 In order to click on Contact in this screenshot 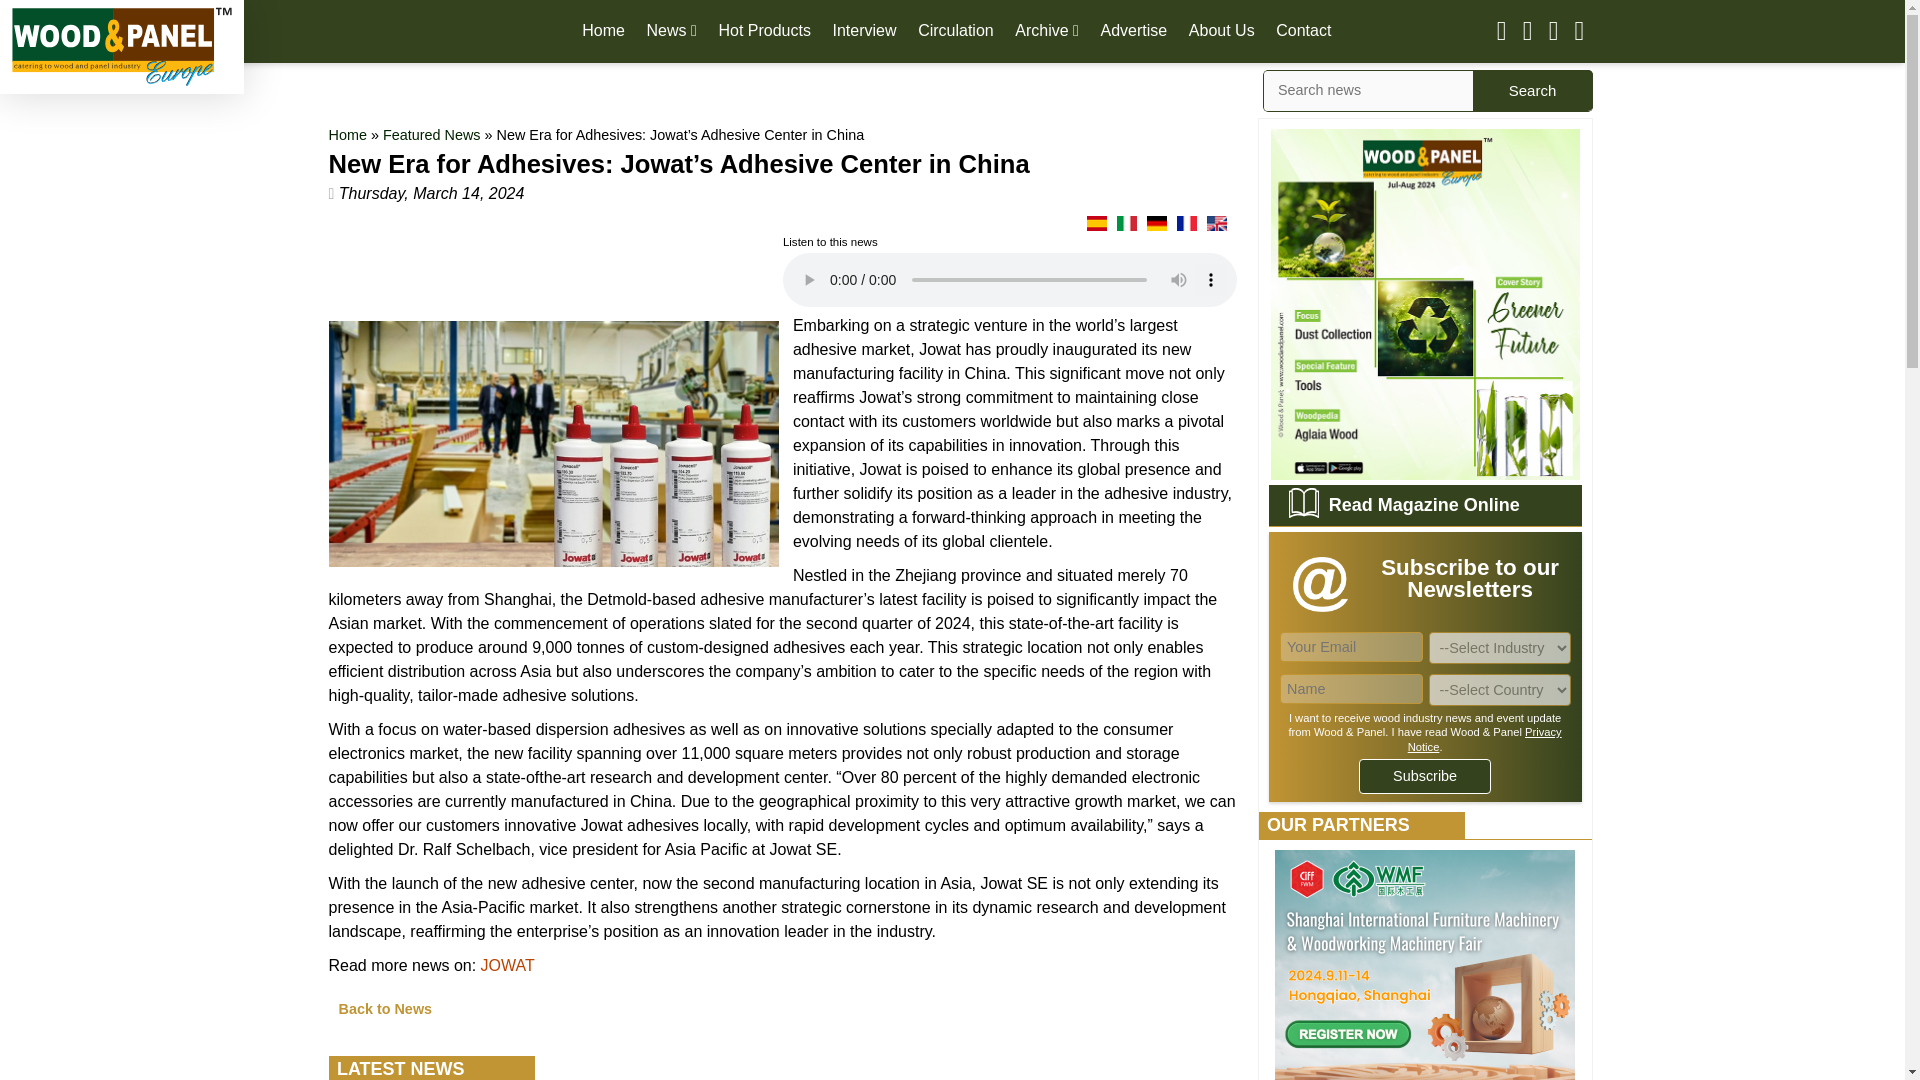, I will do `click(1303, 30)`.